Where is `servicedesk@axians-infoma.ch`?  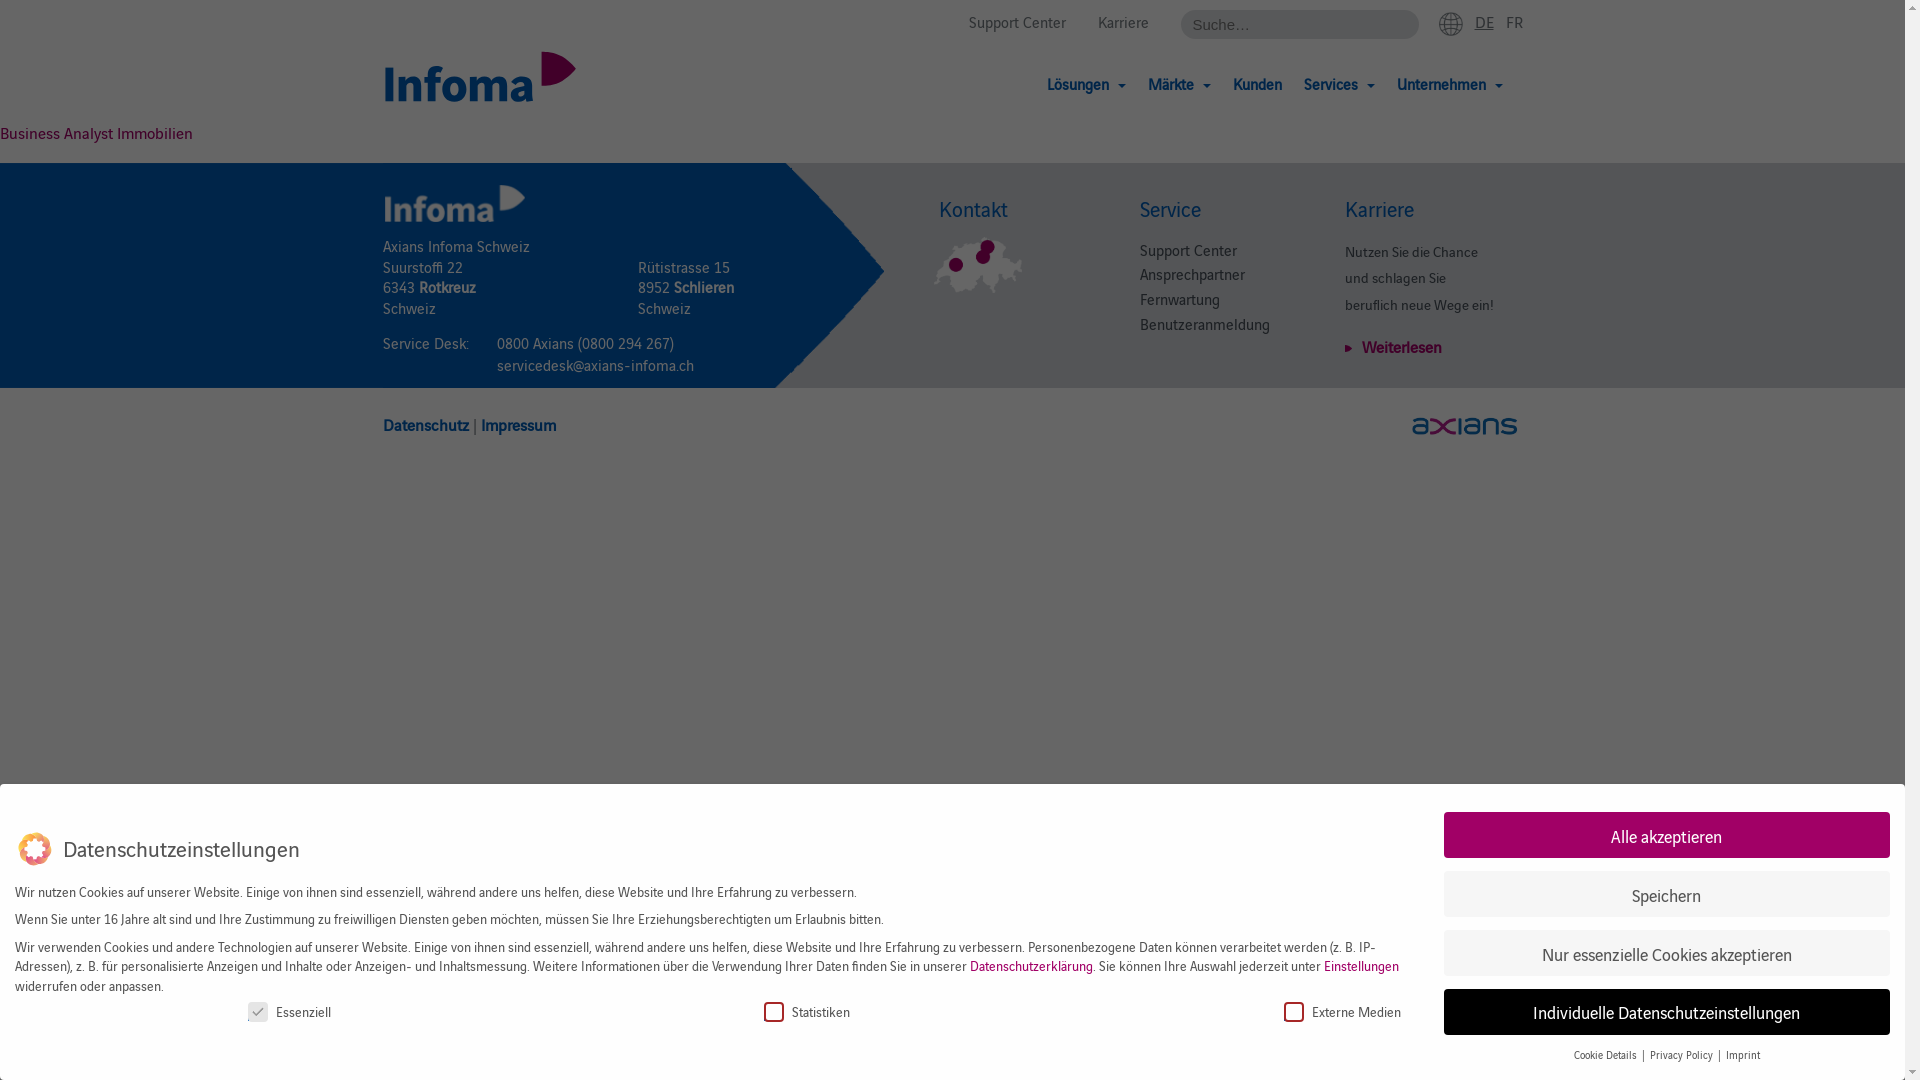 servicedesk@axians-infoma.ch is located at coordinates (594, 364).